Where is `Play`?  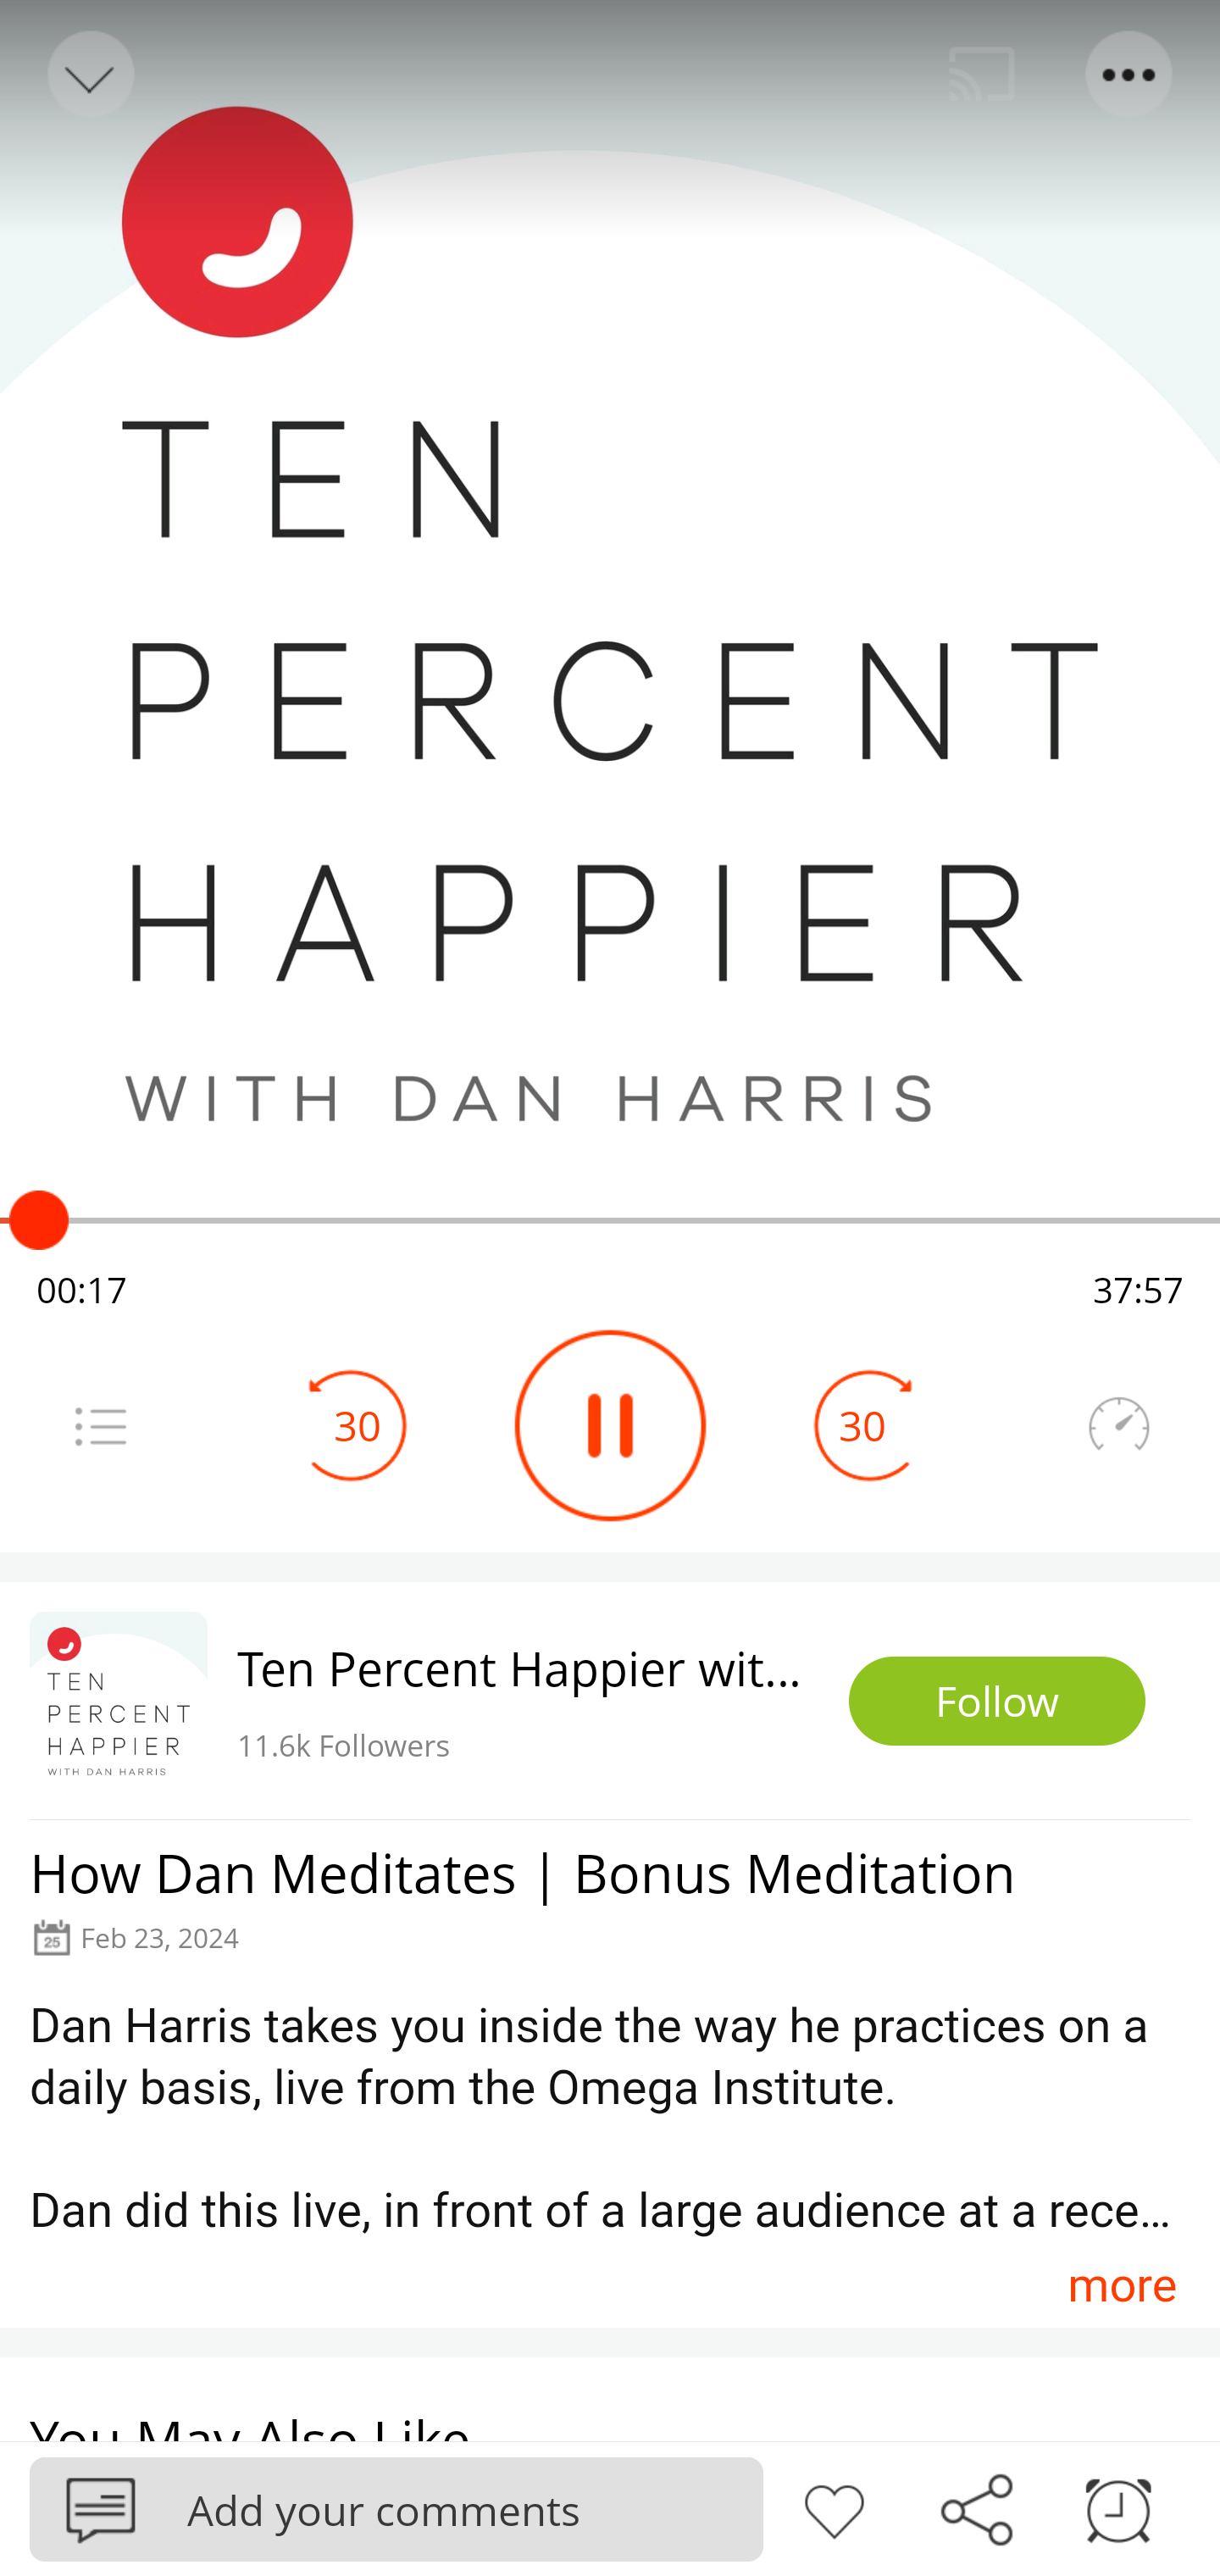
Play is located at coordinates (610, 1425).